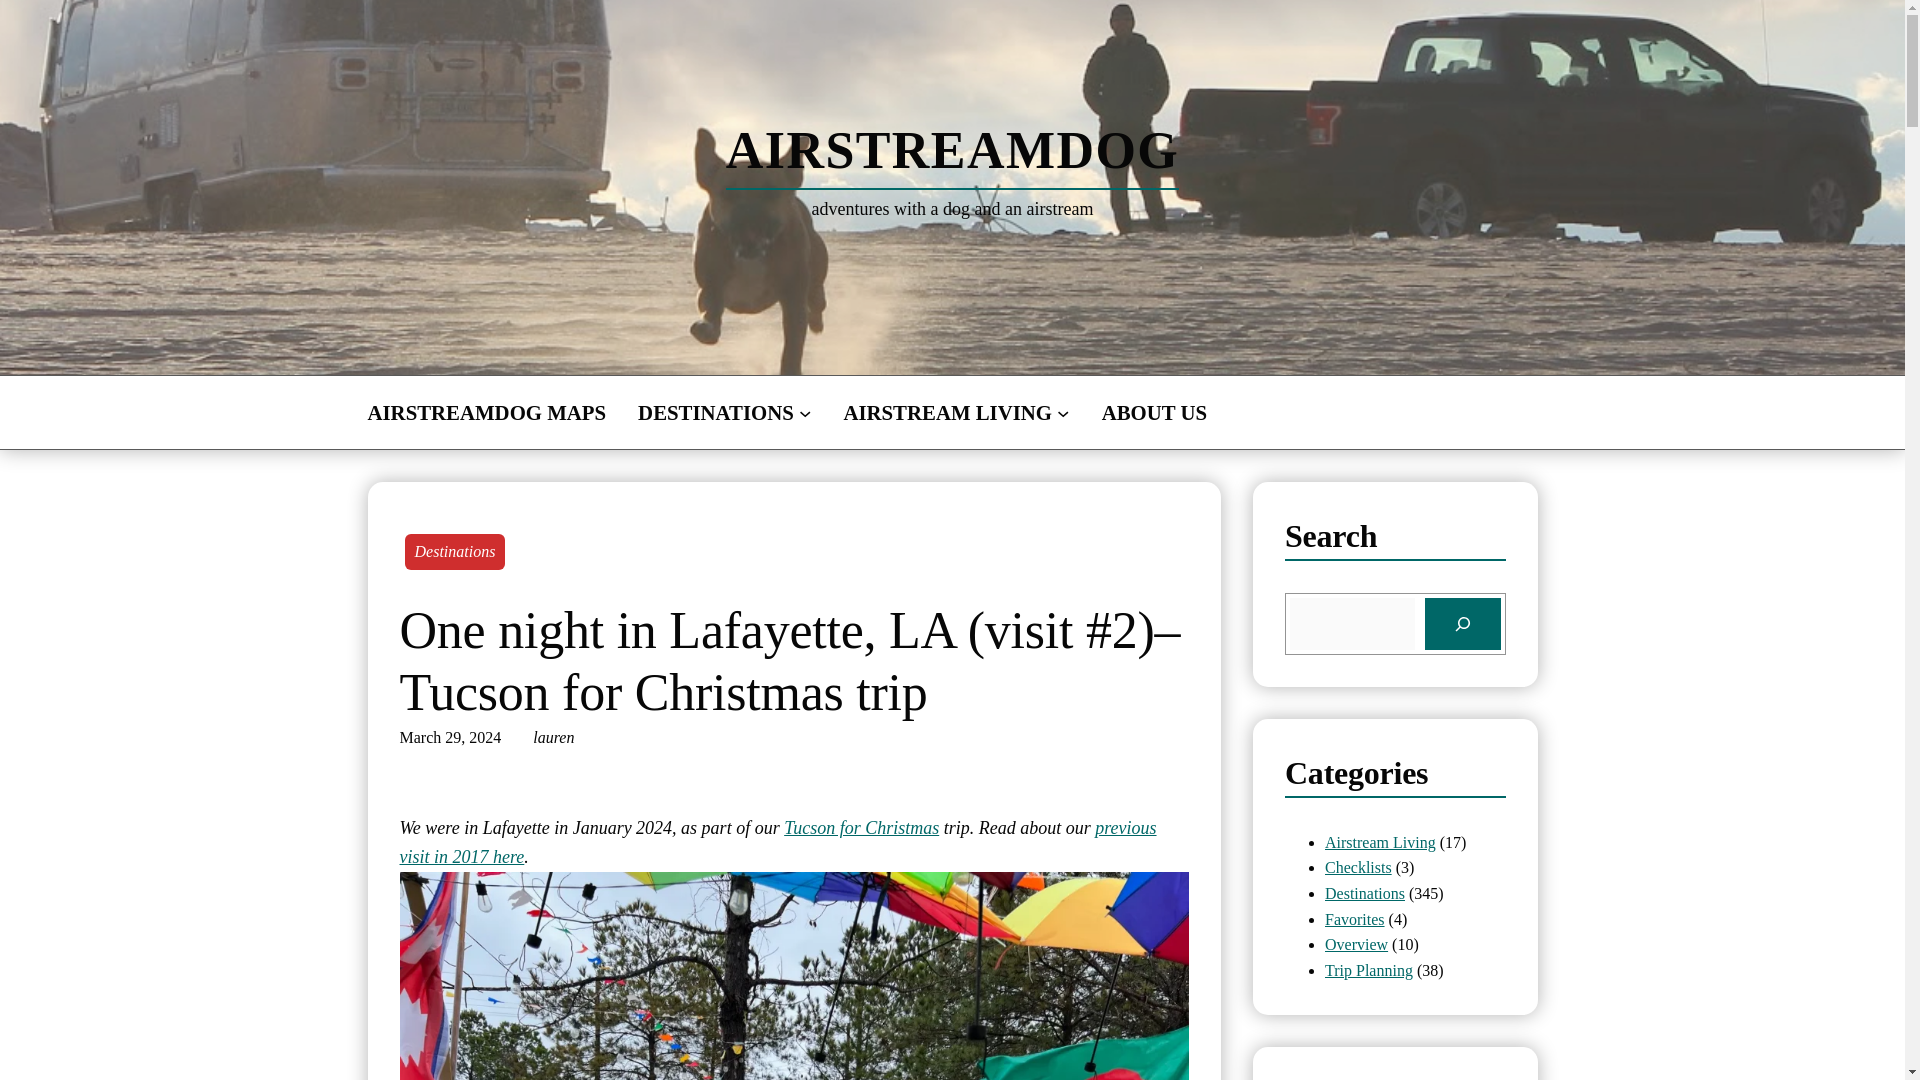 The image size is (1920, 1080). Describe the element at coordinates (947, 412) in the screenshot. I see `AIRSTREAM LIVING` at that location.